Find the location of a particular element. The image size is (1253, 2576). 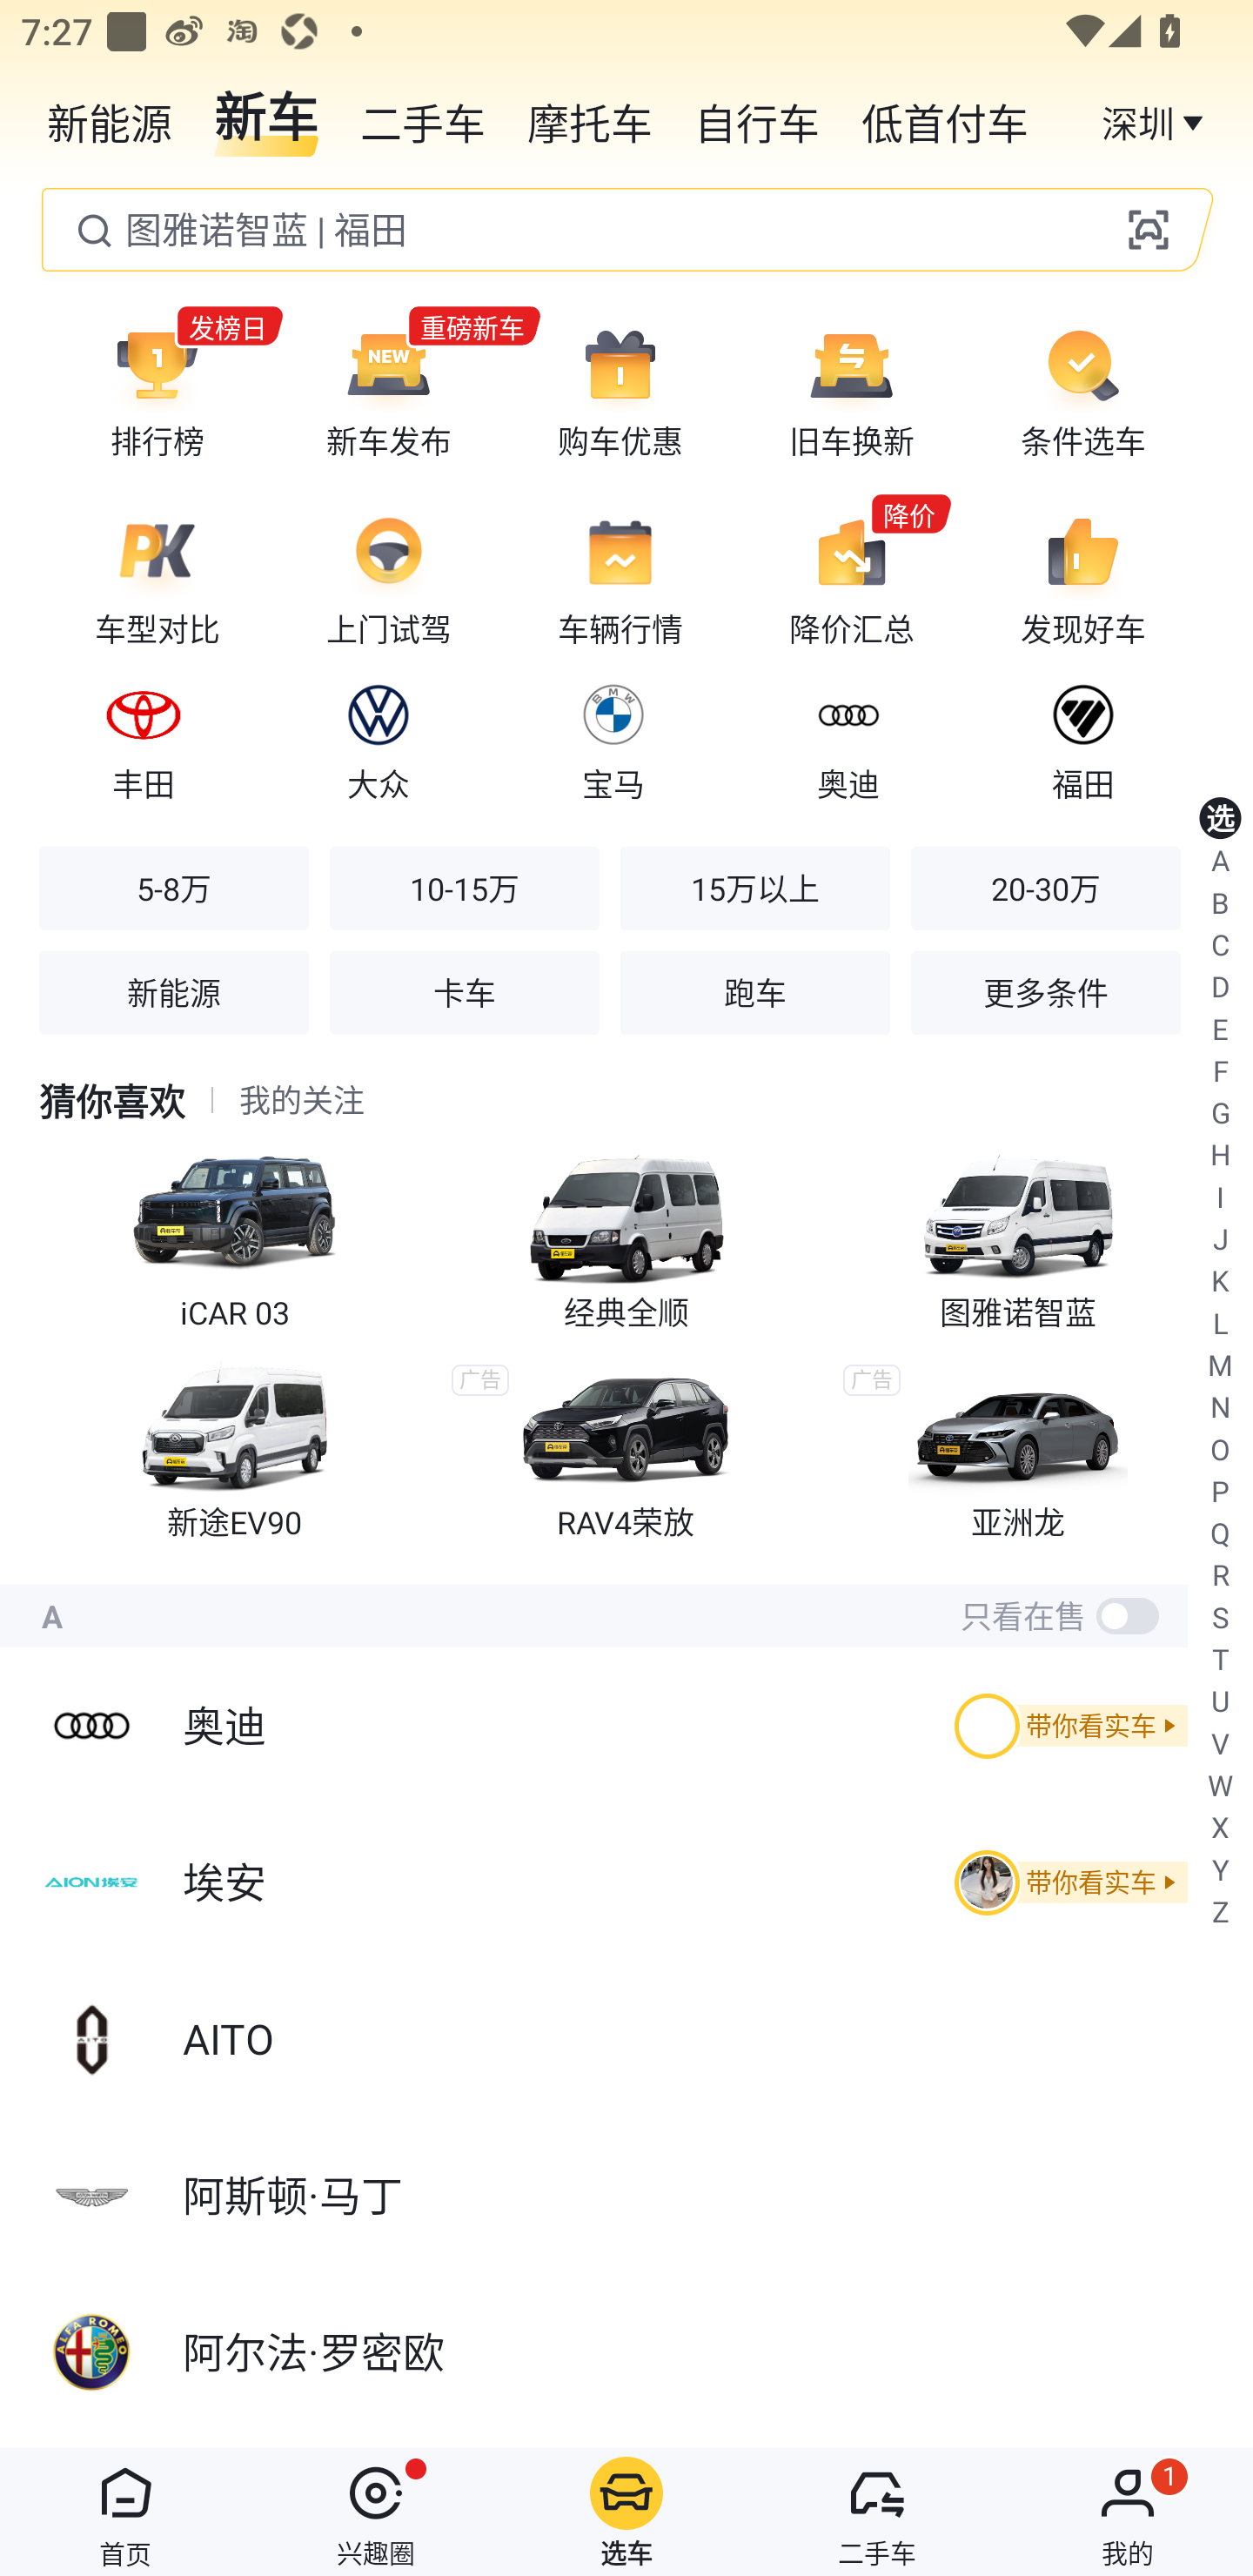

二手车 is located at coordinates (423, 120).